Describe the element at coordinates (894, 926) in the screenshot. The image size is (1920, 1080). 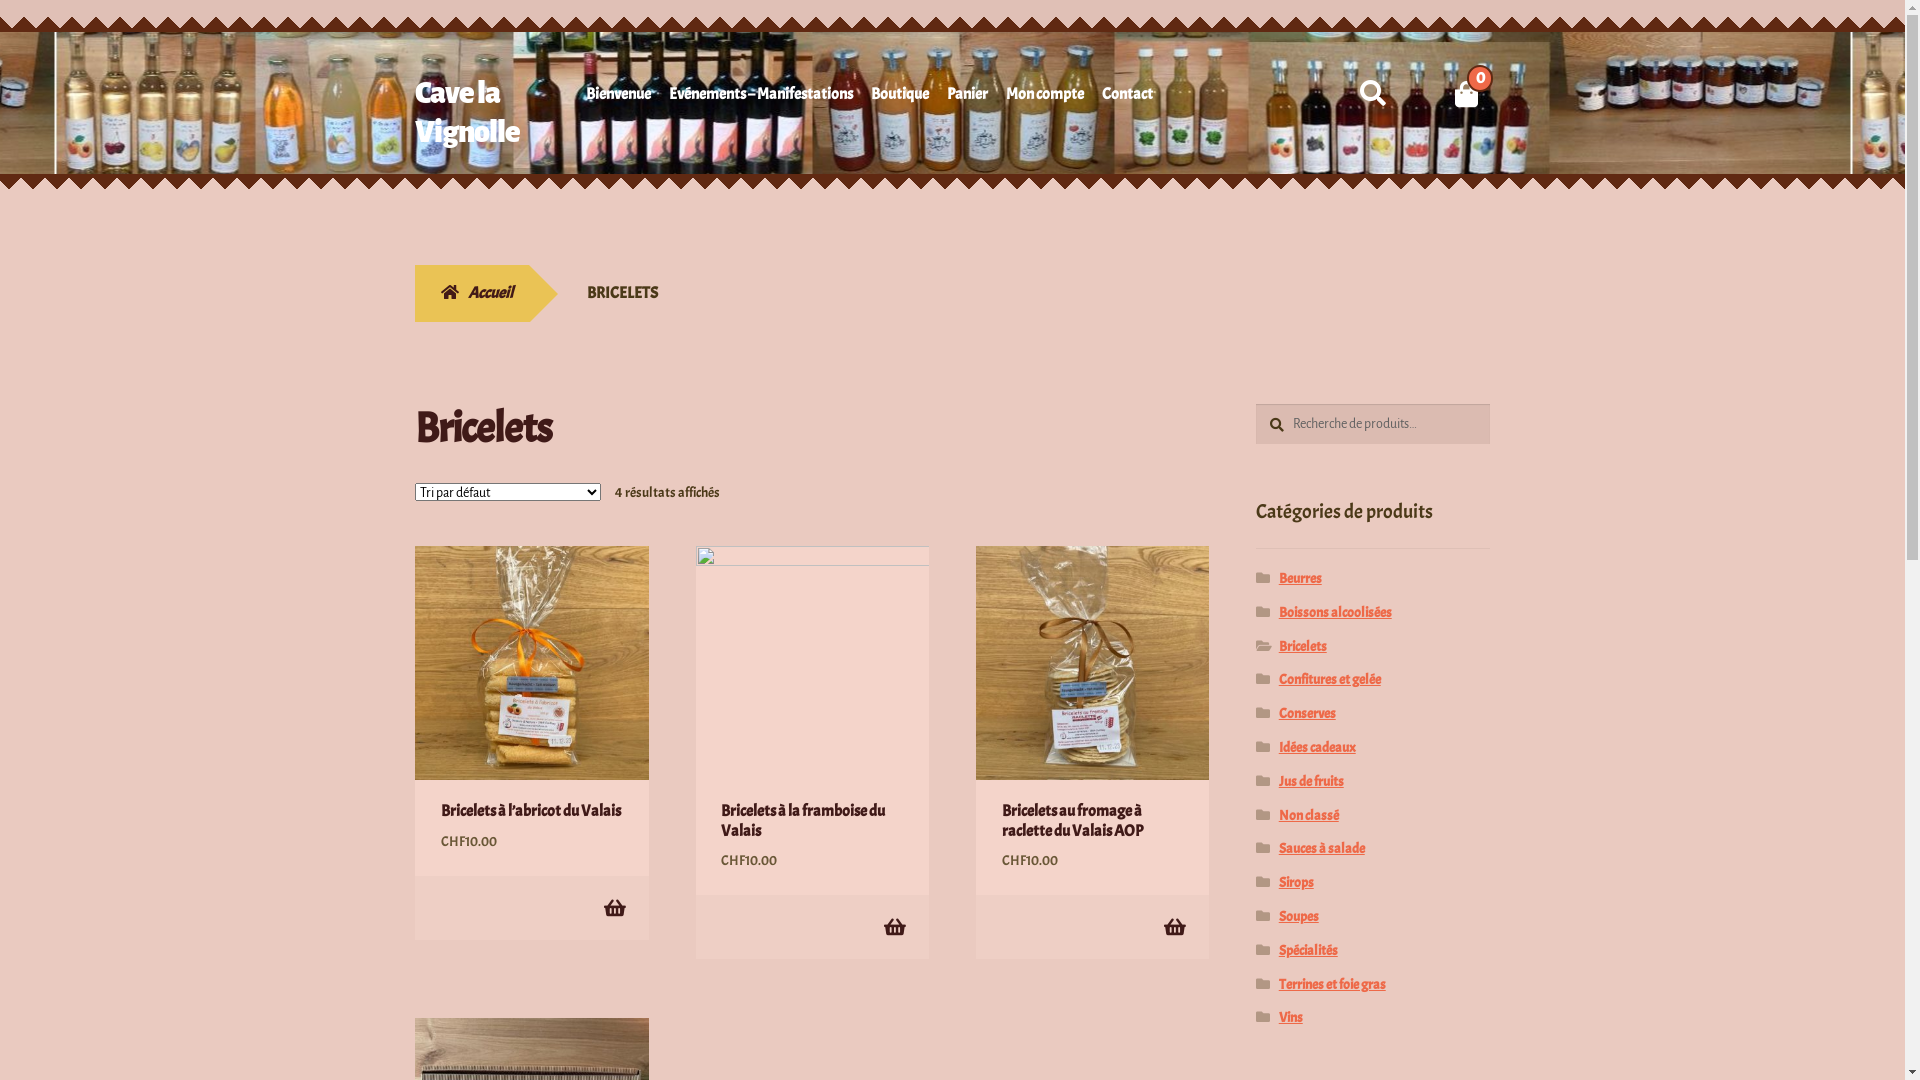
I see `Ajouter au panier` at that location.